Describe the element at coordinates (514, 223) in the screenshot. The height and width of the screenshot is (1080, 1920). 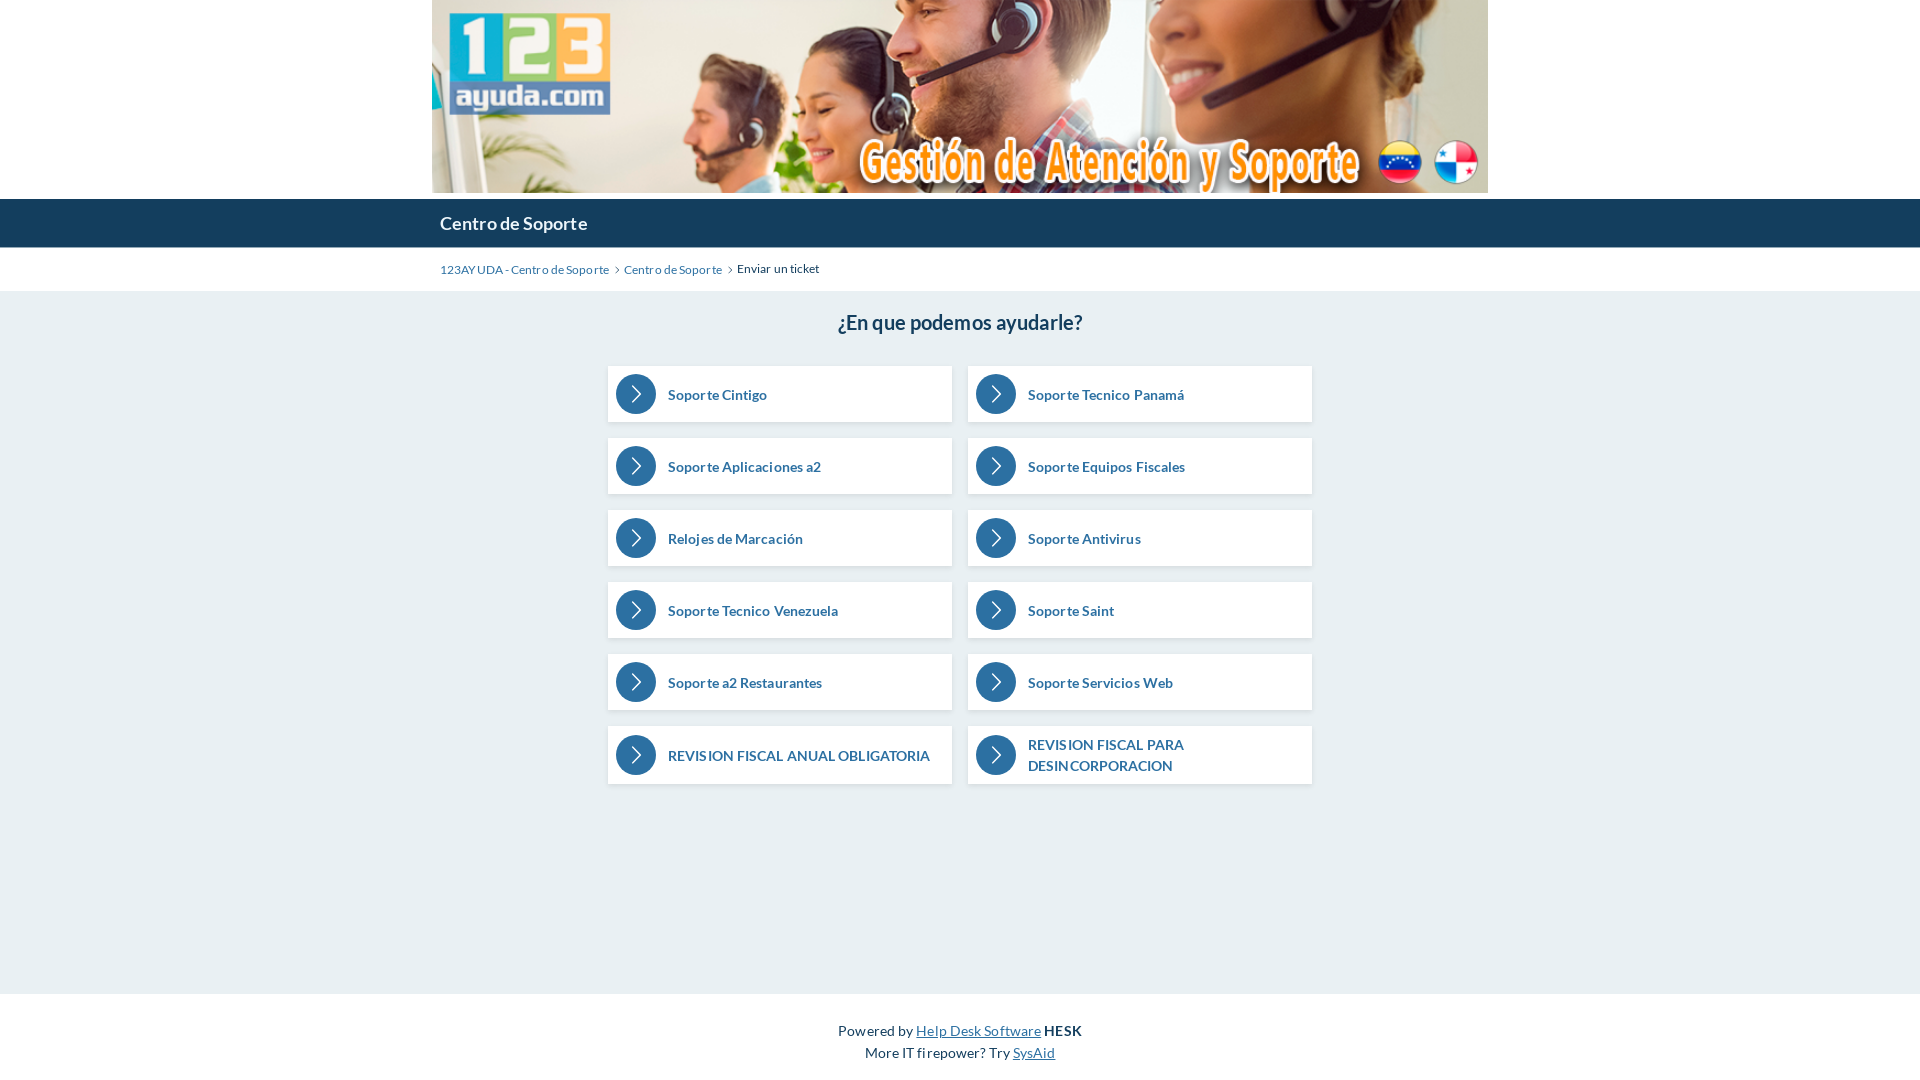
I see `Centro de Soporte` at that location.